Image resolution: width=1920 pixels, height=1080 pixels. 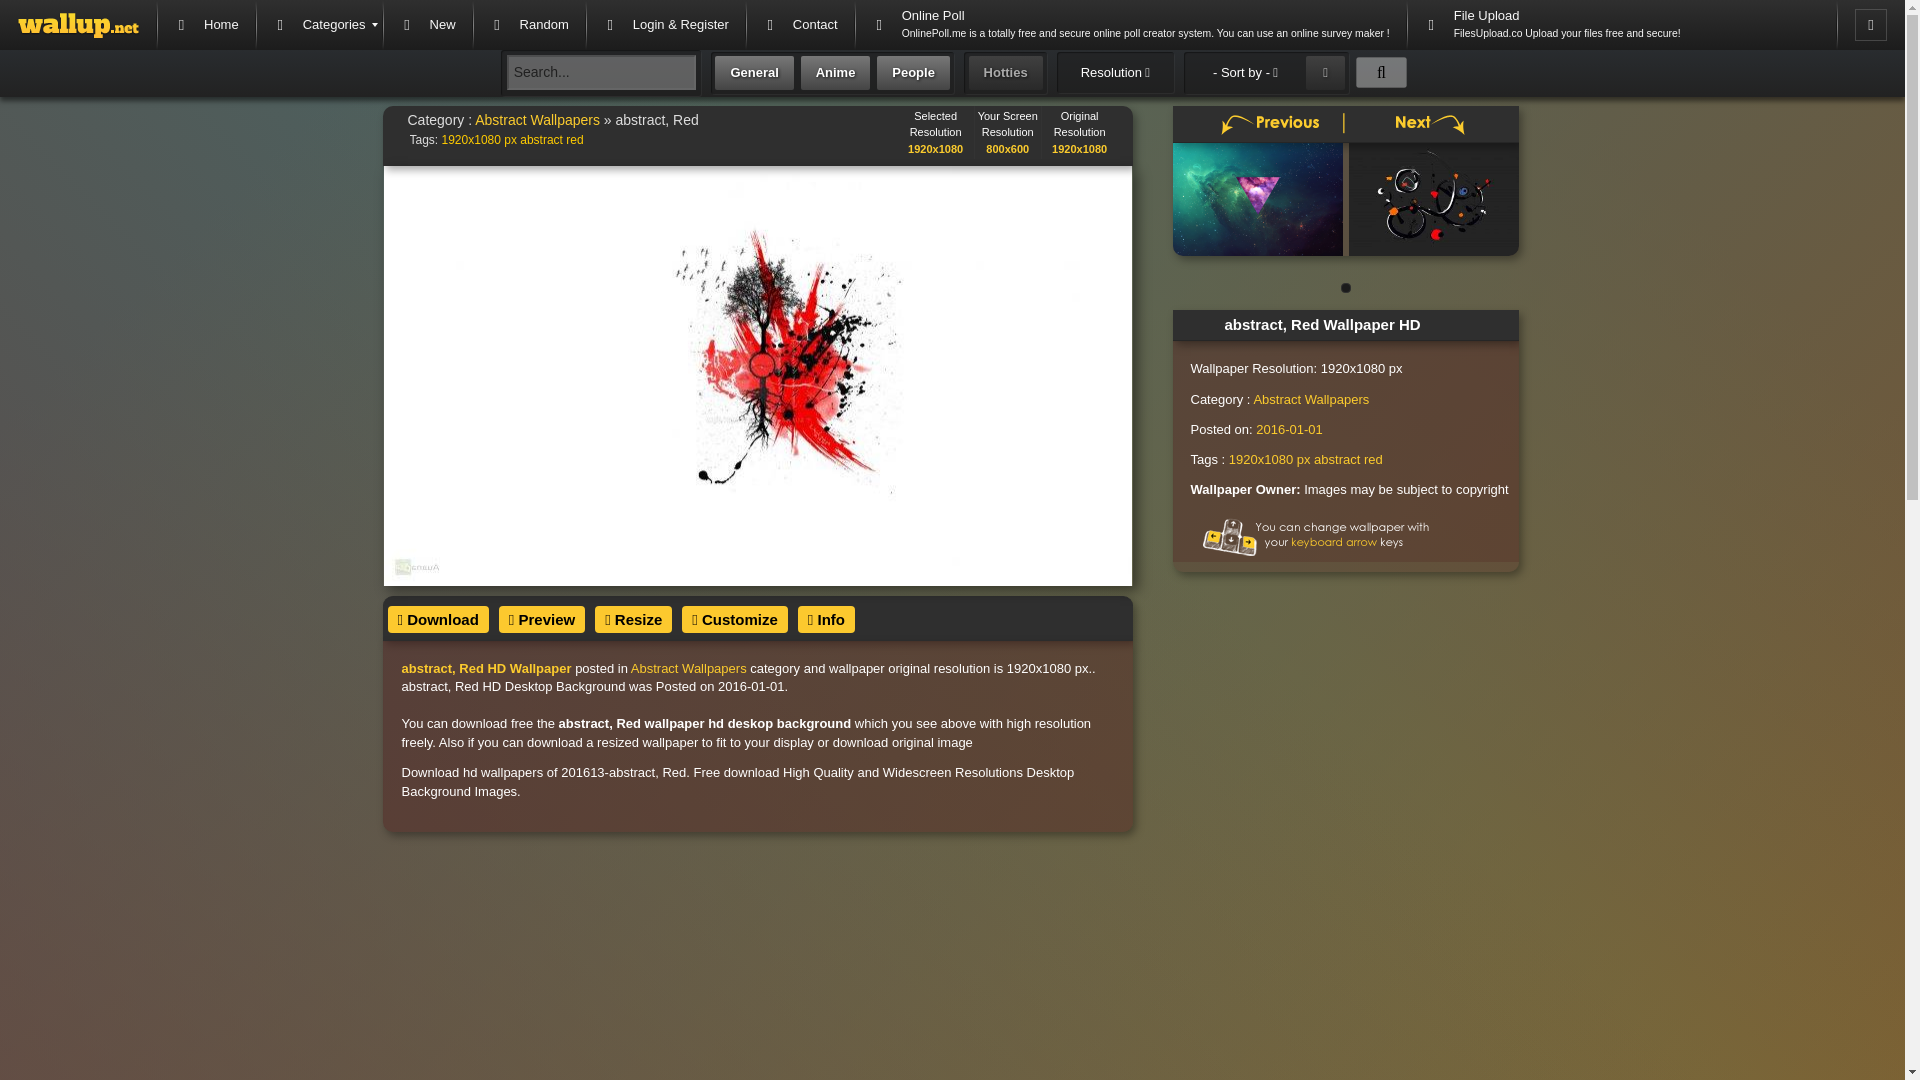 I want to click on 1920x1080 px Wallpapers, so click(x=478, y=140).